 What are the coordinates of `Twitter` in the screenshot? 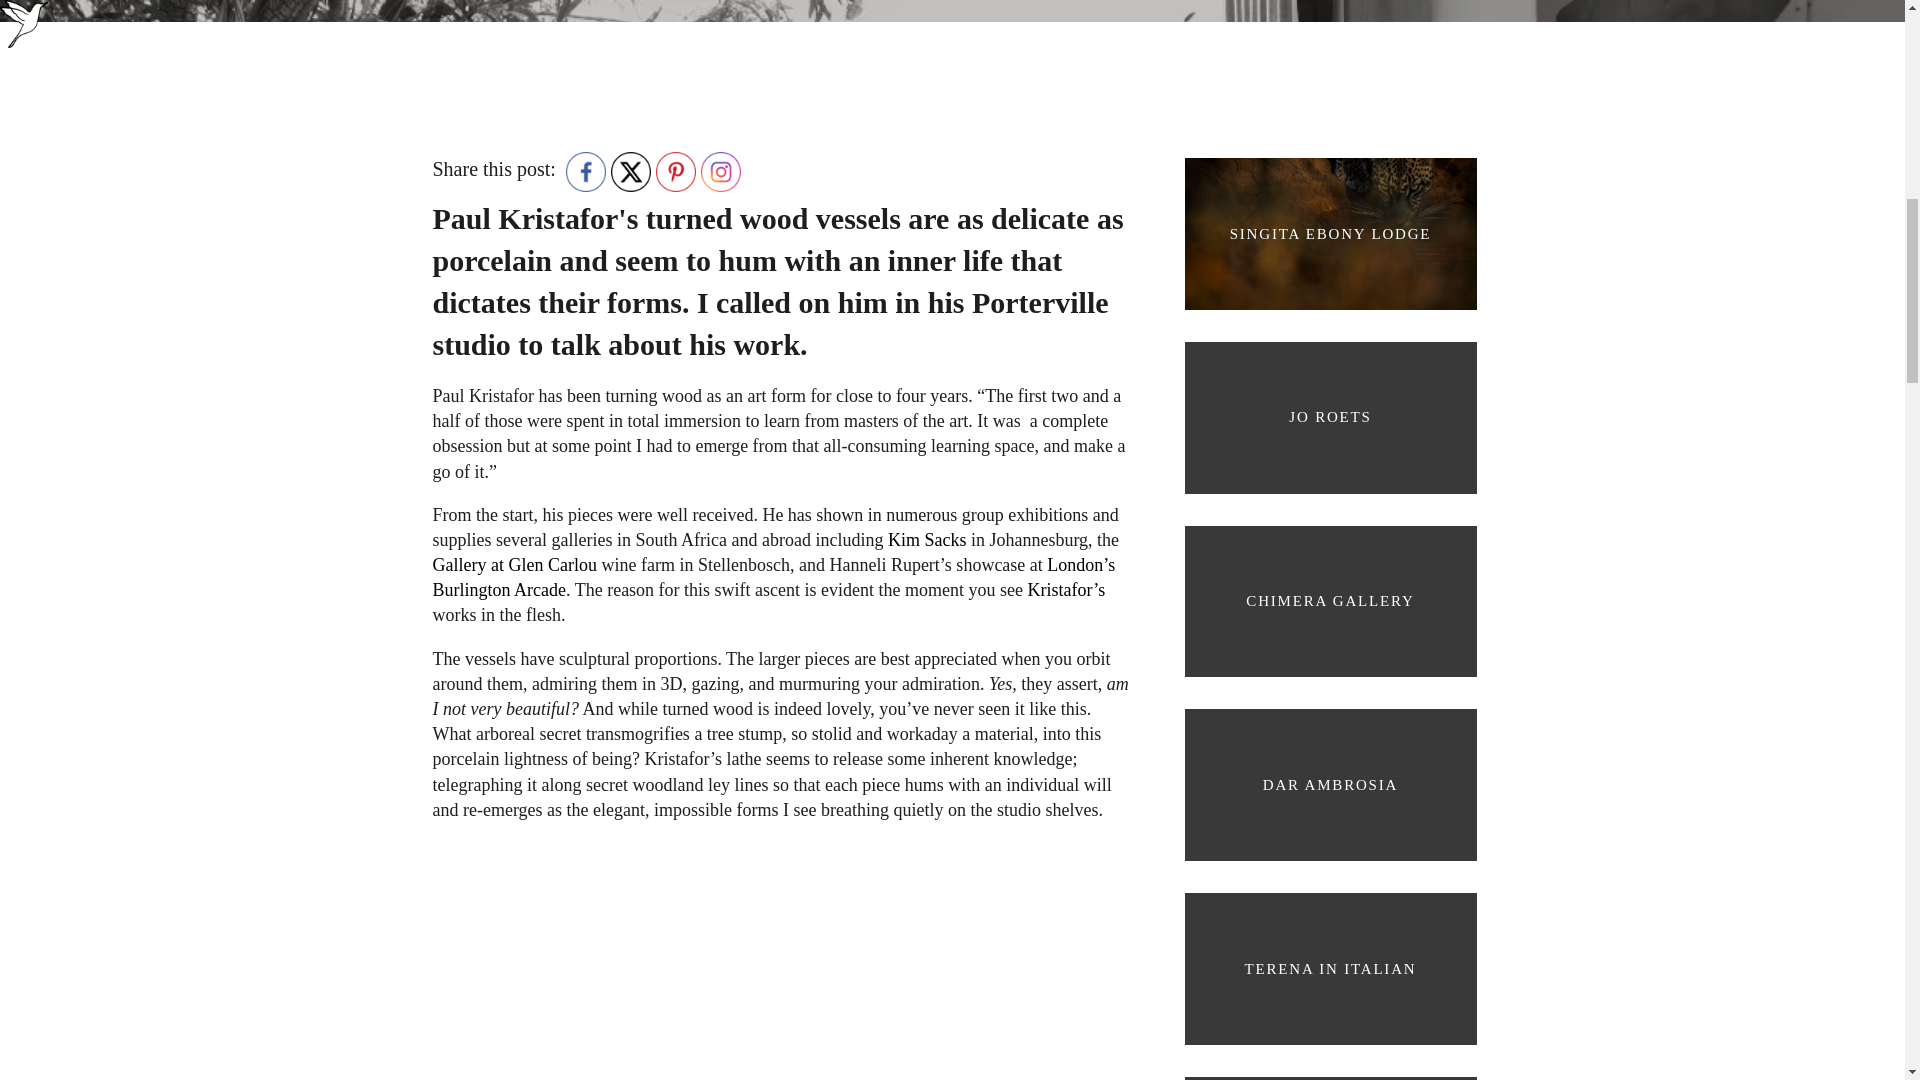 It's located at (630, 172).